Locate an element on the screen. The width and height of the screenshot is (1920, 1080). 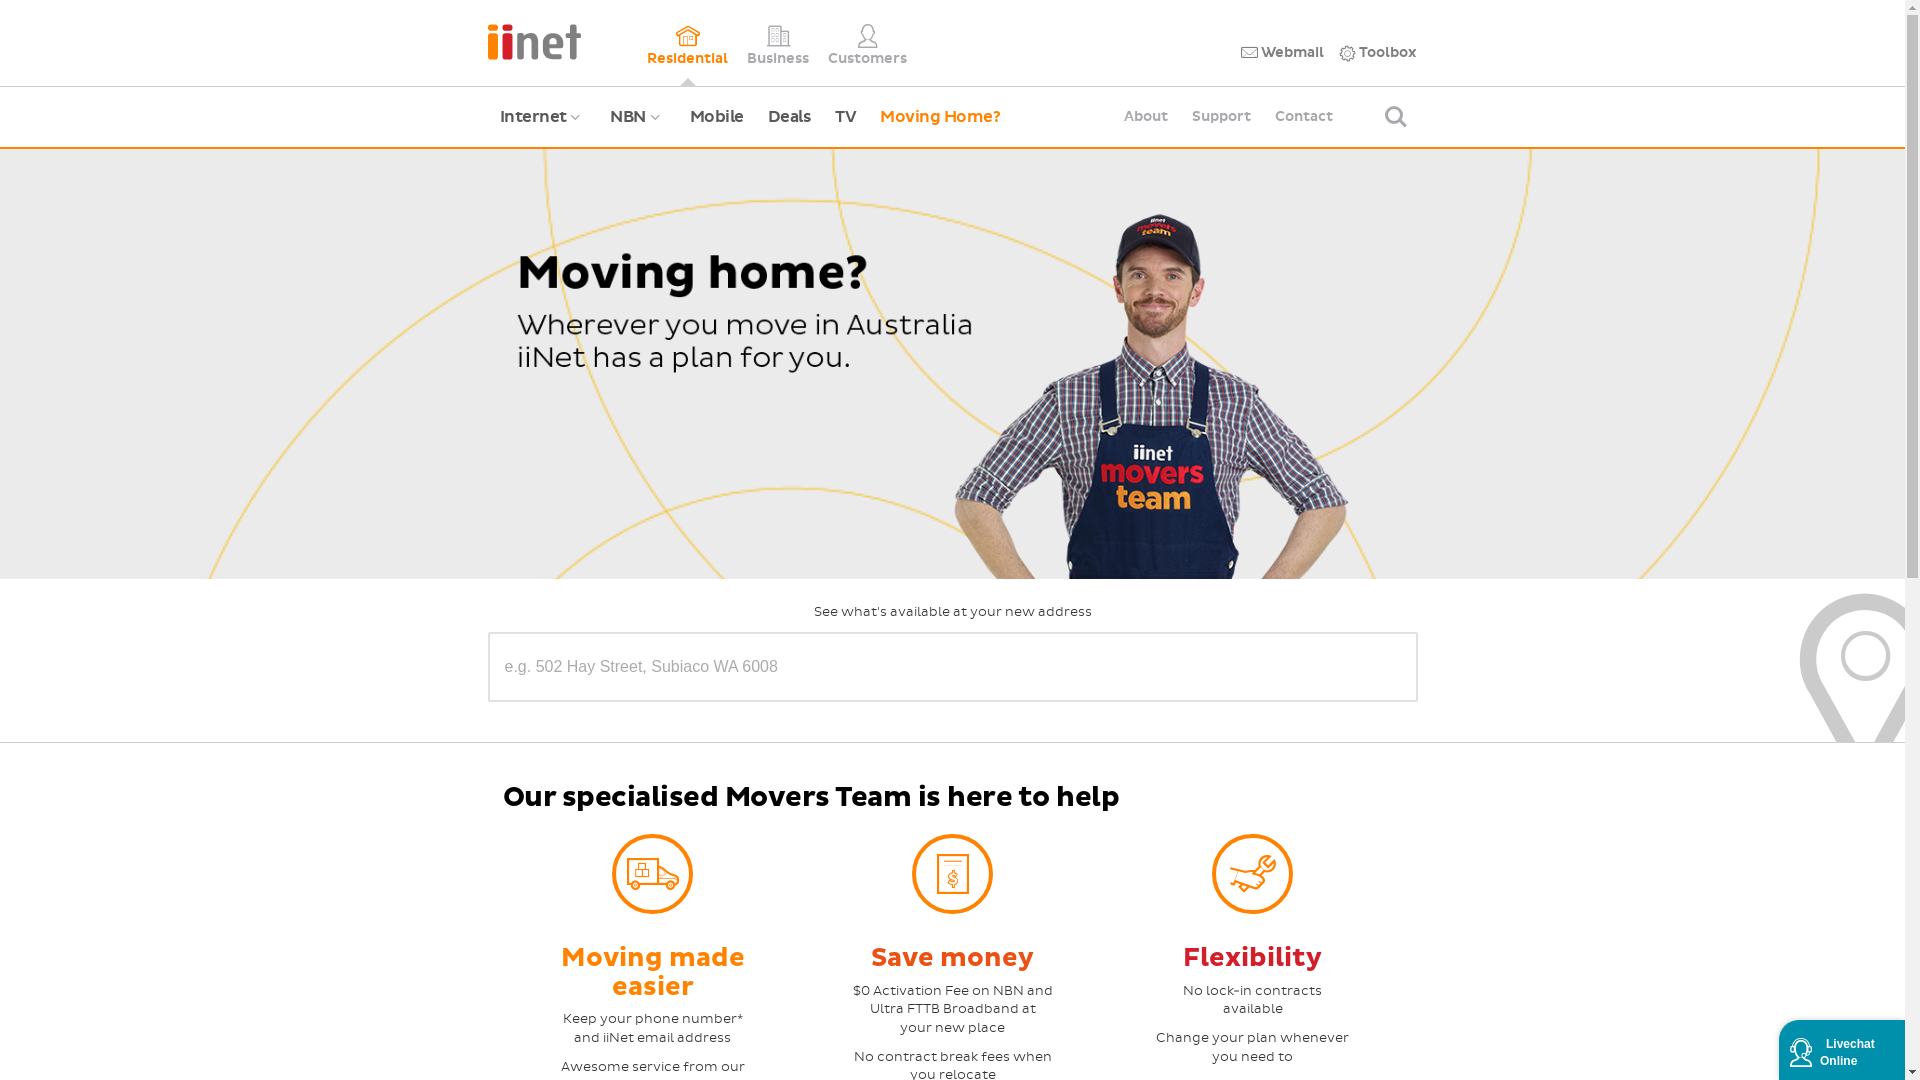
Support is located at coordinates (1222, 117).